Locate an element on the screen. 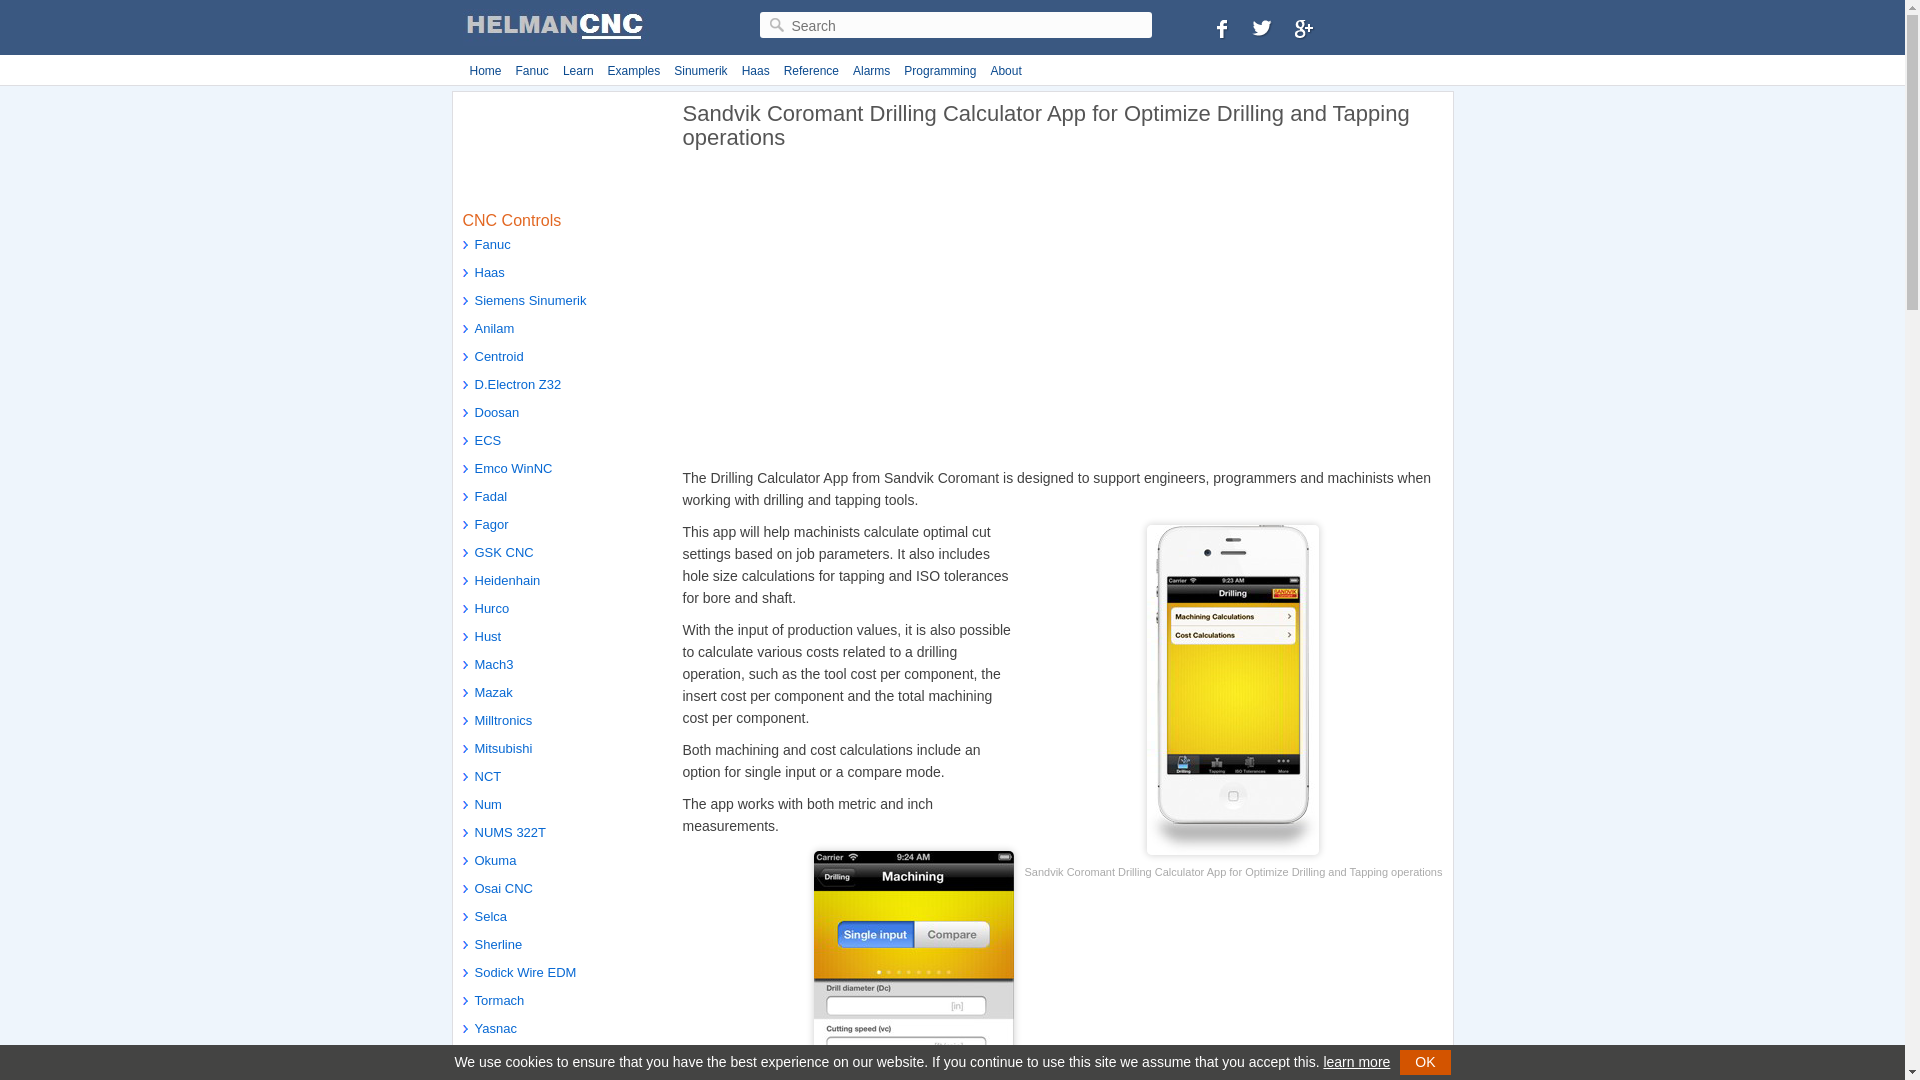 The width and height of the screenshot is (1920, 1080). Sinumerik is located at coordinates (700, 71).